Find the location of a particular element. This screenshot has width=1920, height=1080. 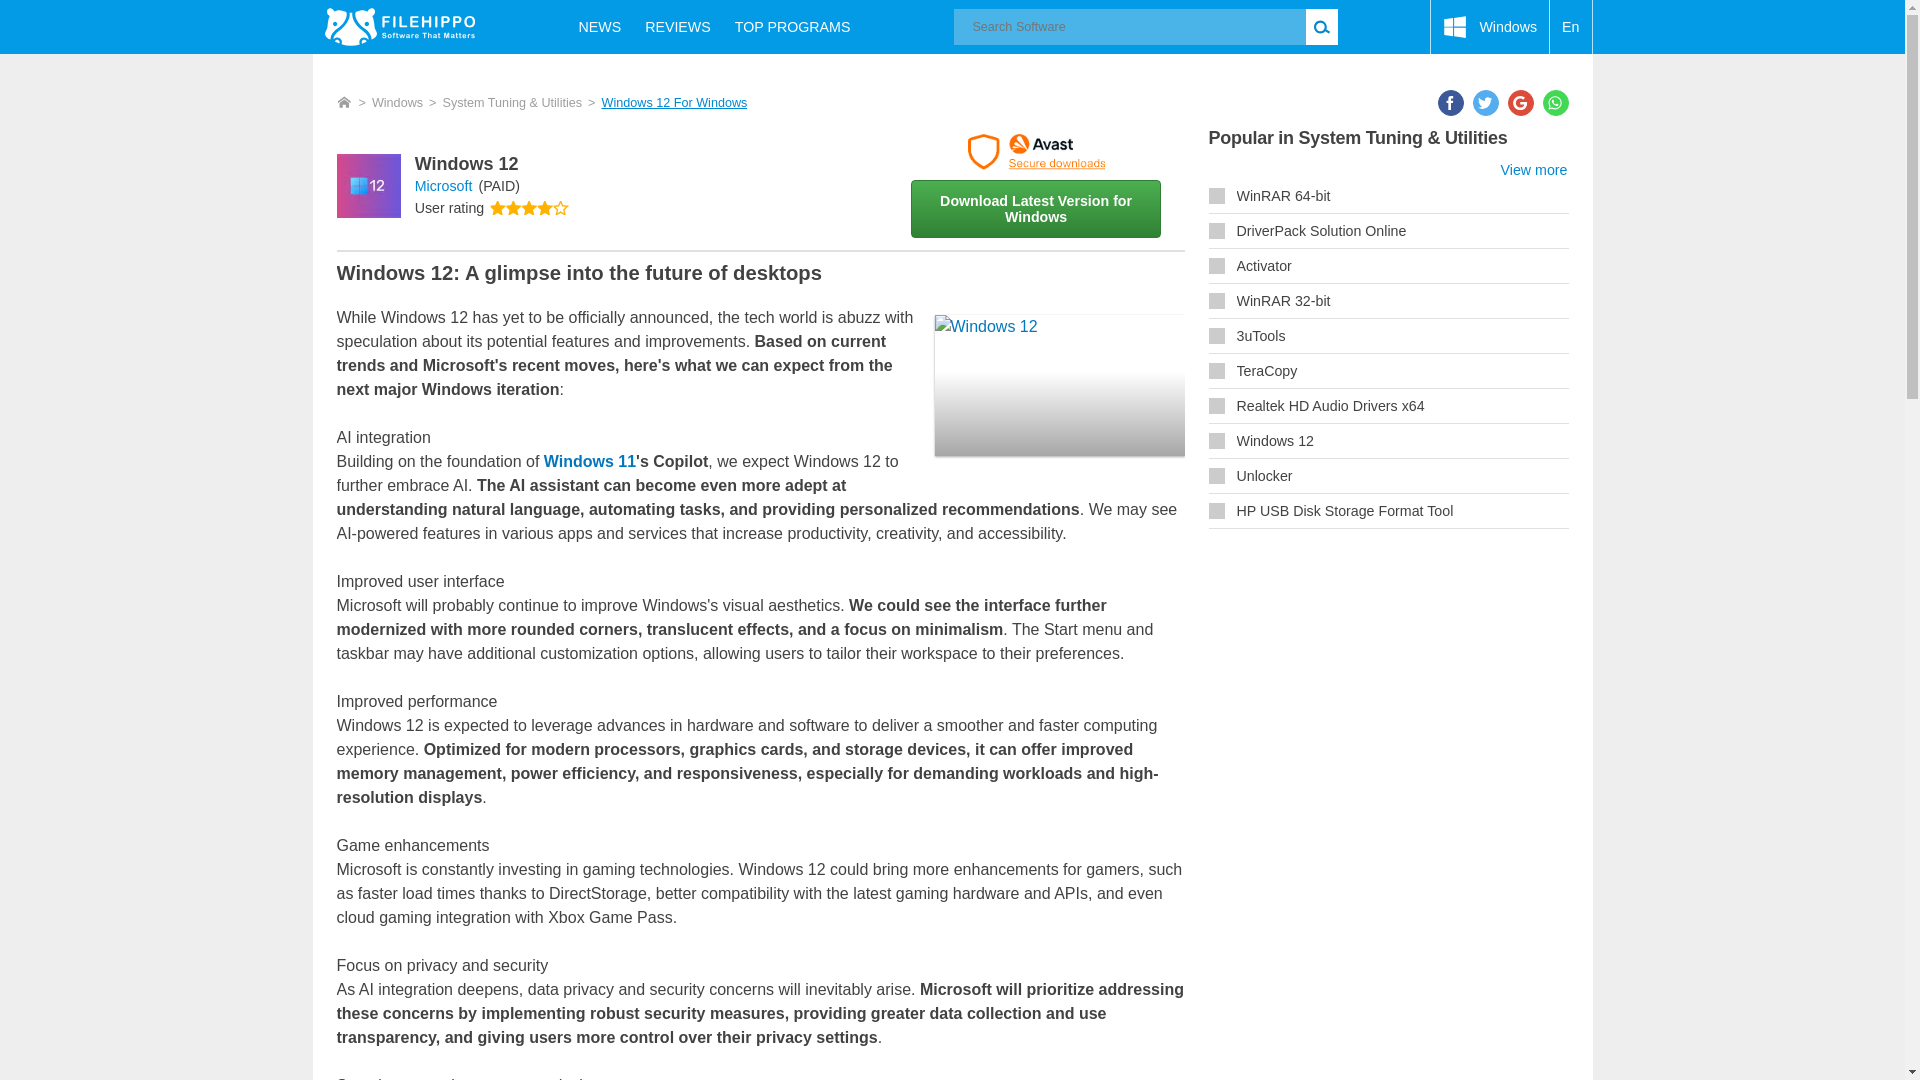

NEWS is located at coordinates (600, 26).